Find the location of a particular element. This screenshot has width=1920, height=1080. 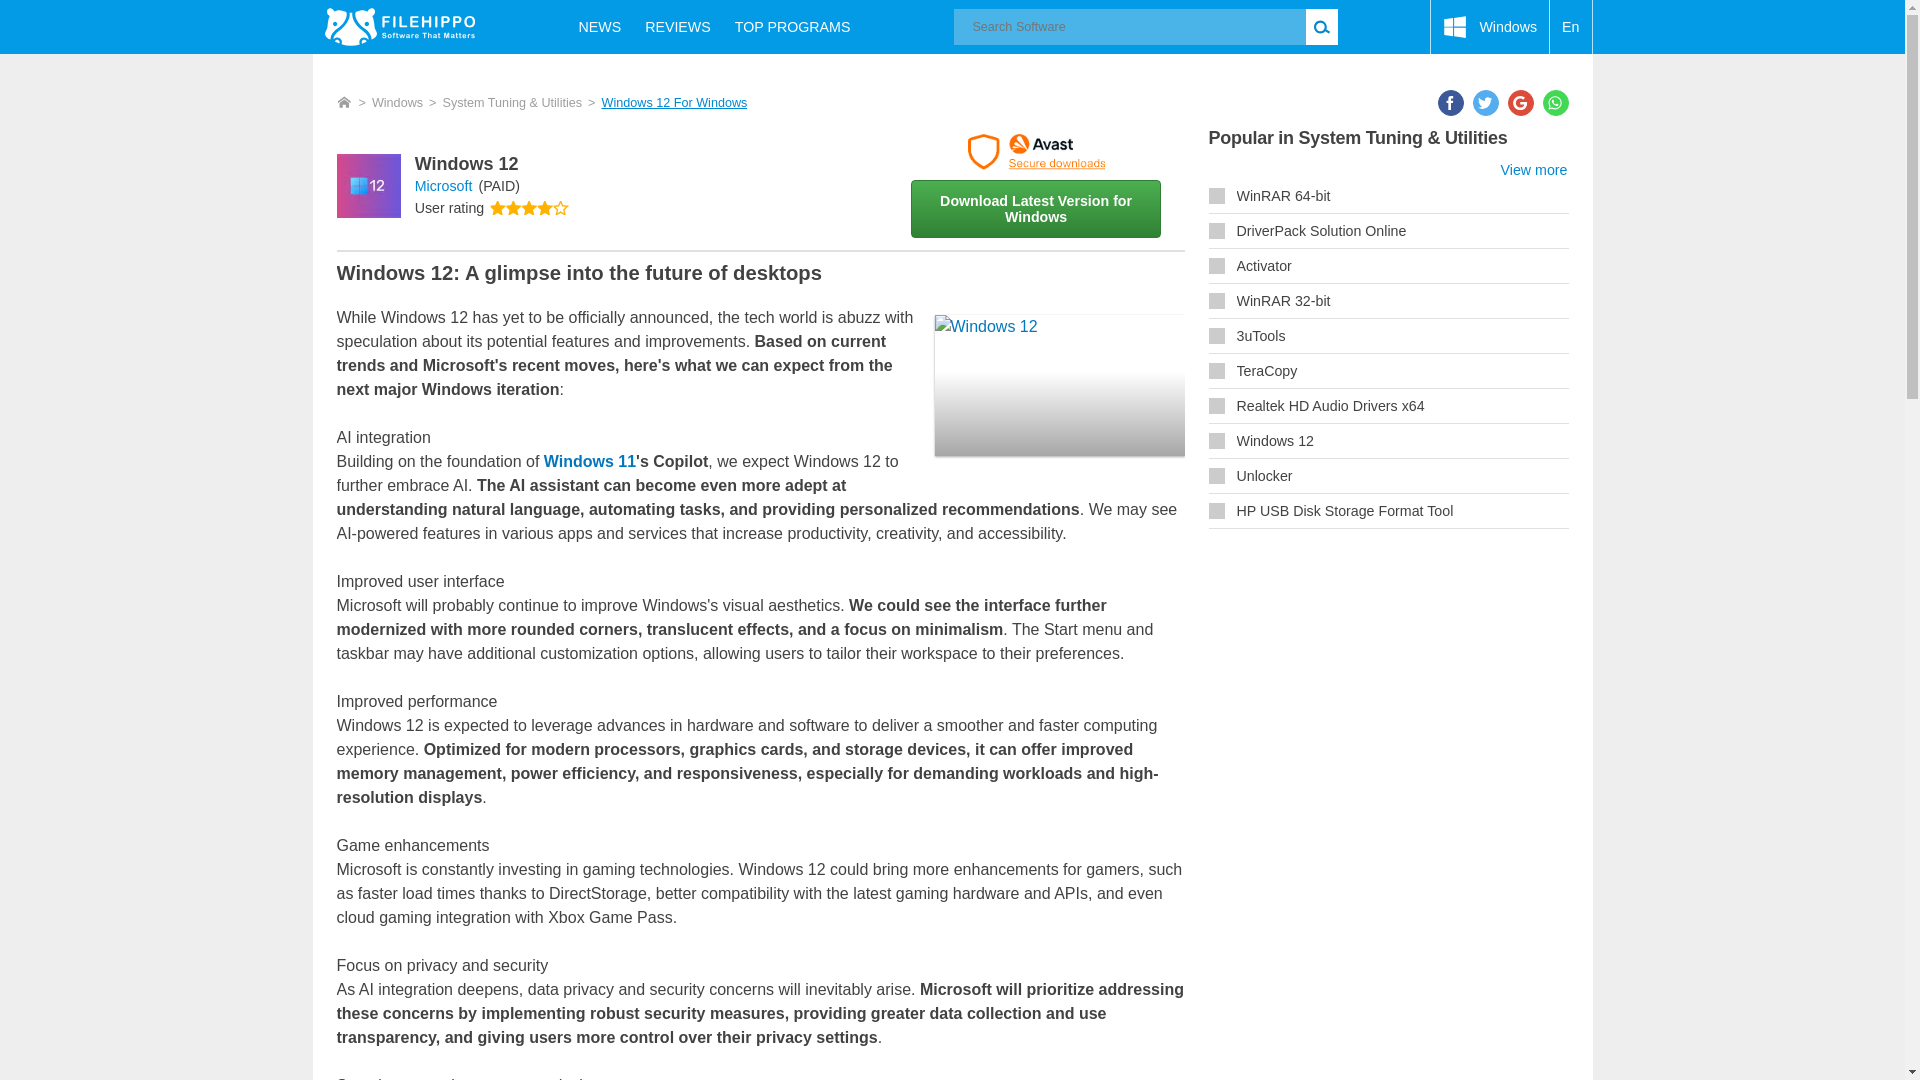

NEWS is located at coordinates (600, 26).